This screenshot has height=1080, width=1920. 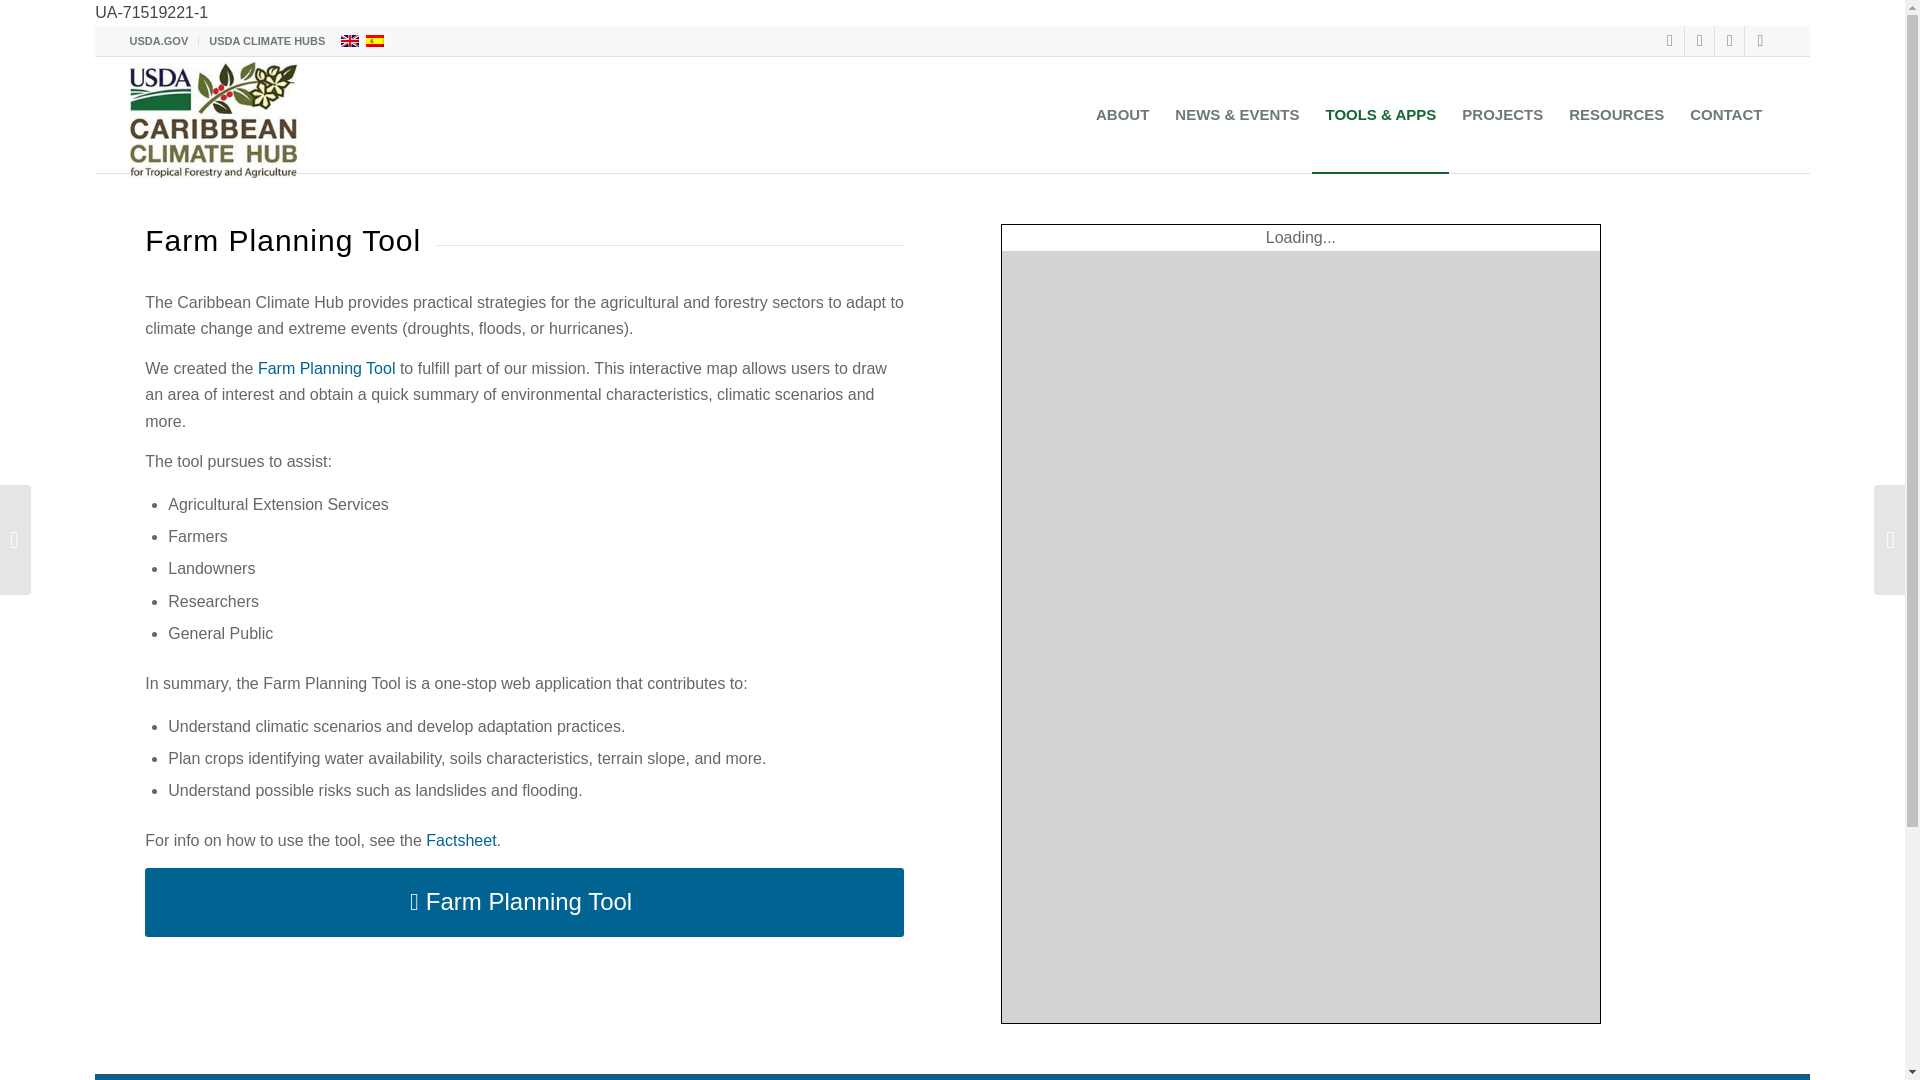 What do you see at coordinates (159, 41) in the screenshot?
I see `USDA.GOV` at bounding box center [159, 41].